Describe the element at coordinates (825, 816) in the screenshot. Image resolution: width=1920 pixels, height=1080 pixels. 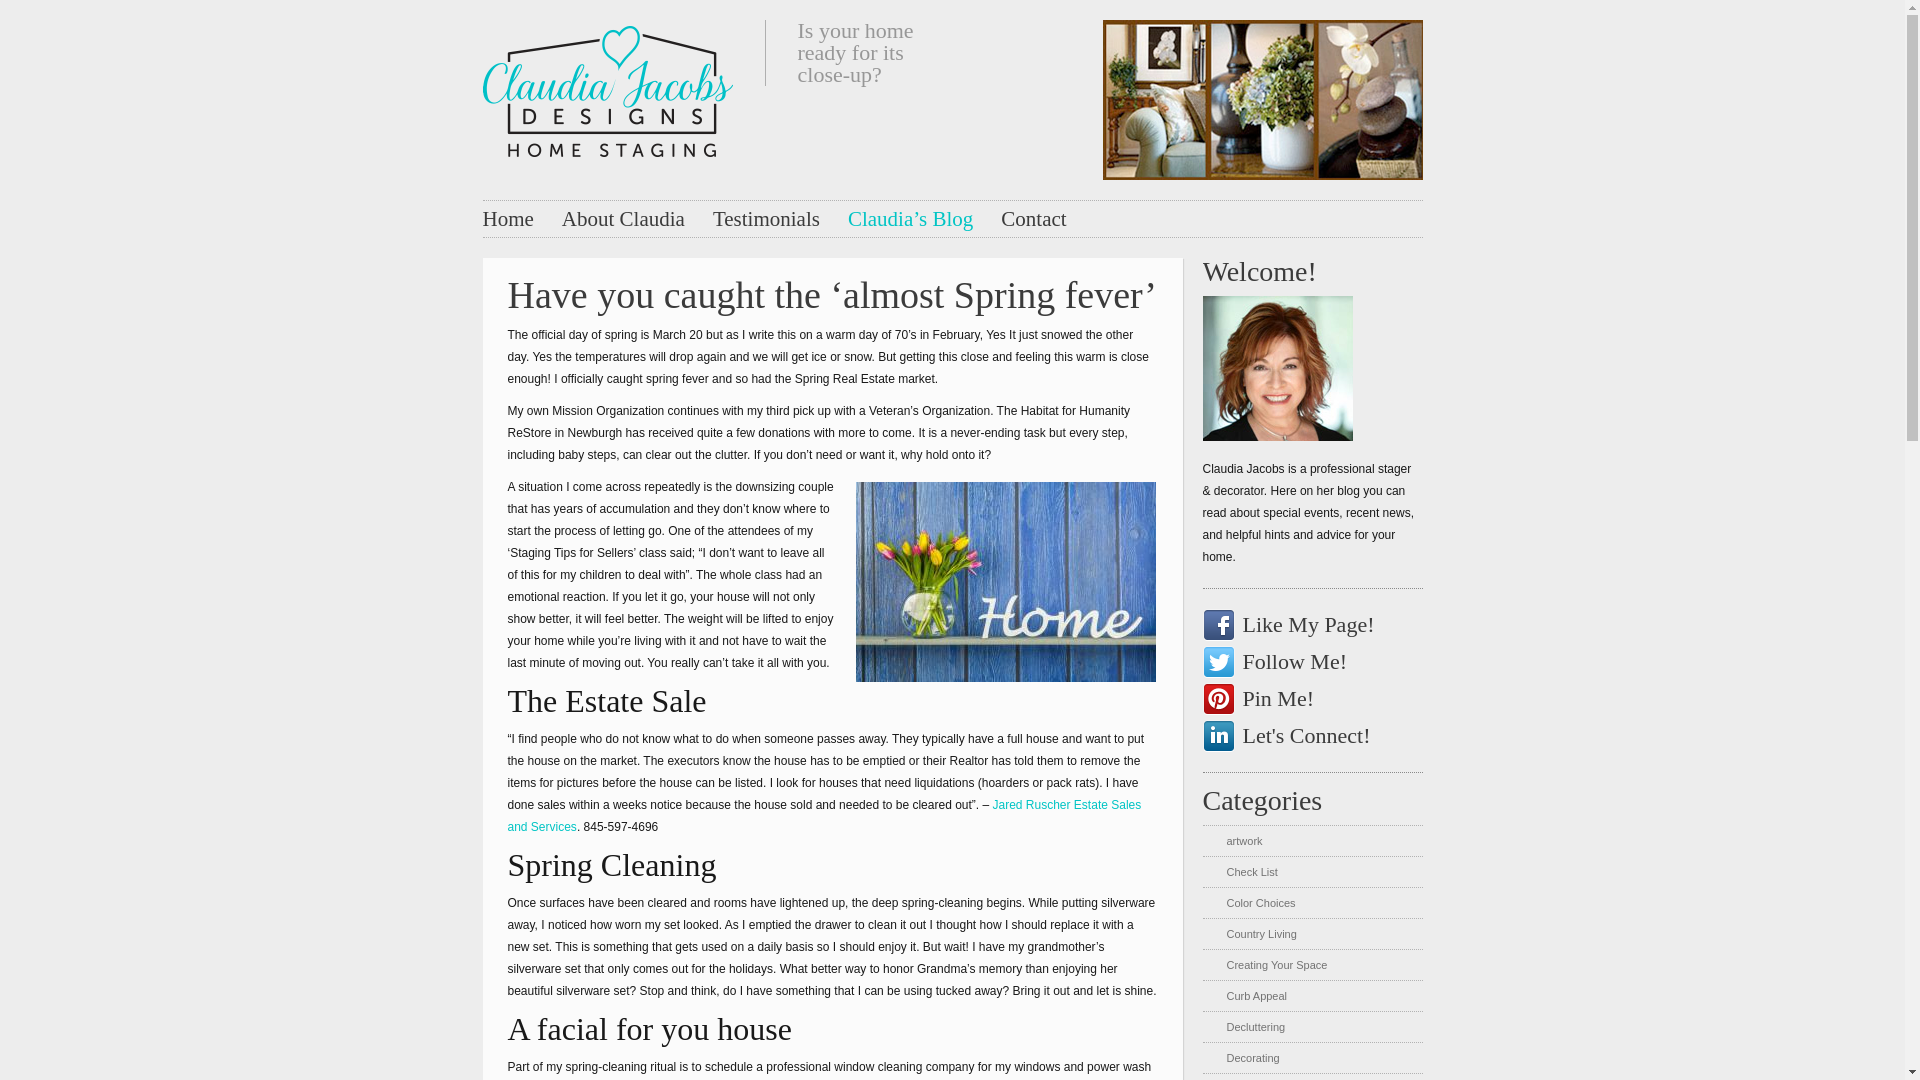
I see `Jared Ruscher Estate Sales and Services` at that location.